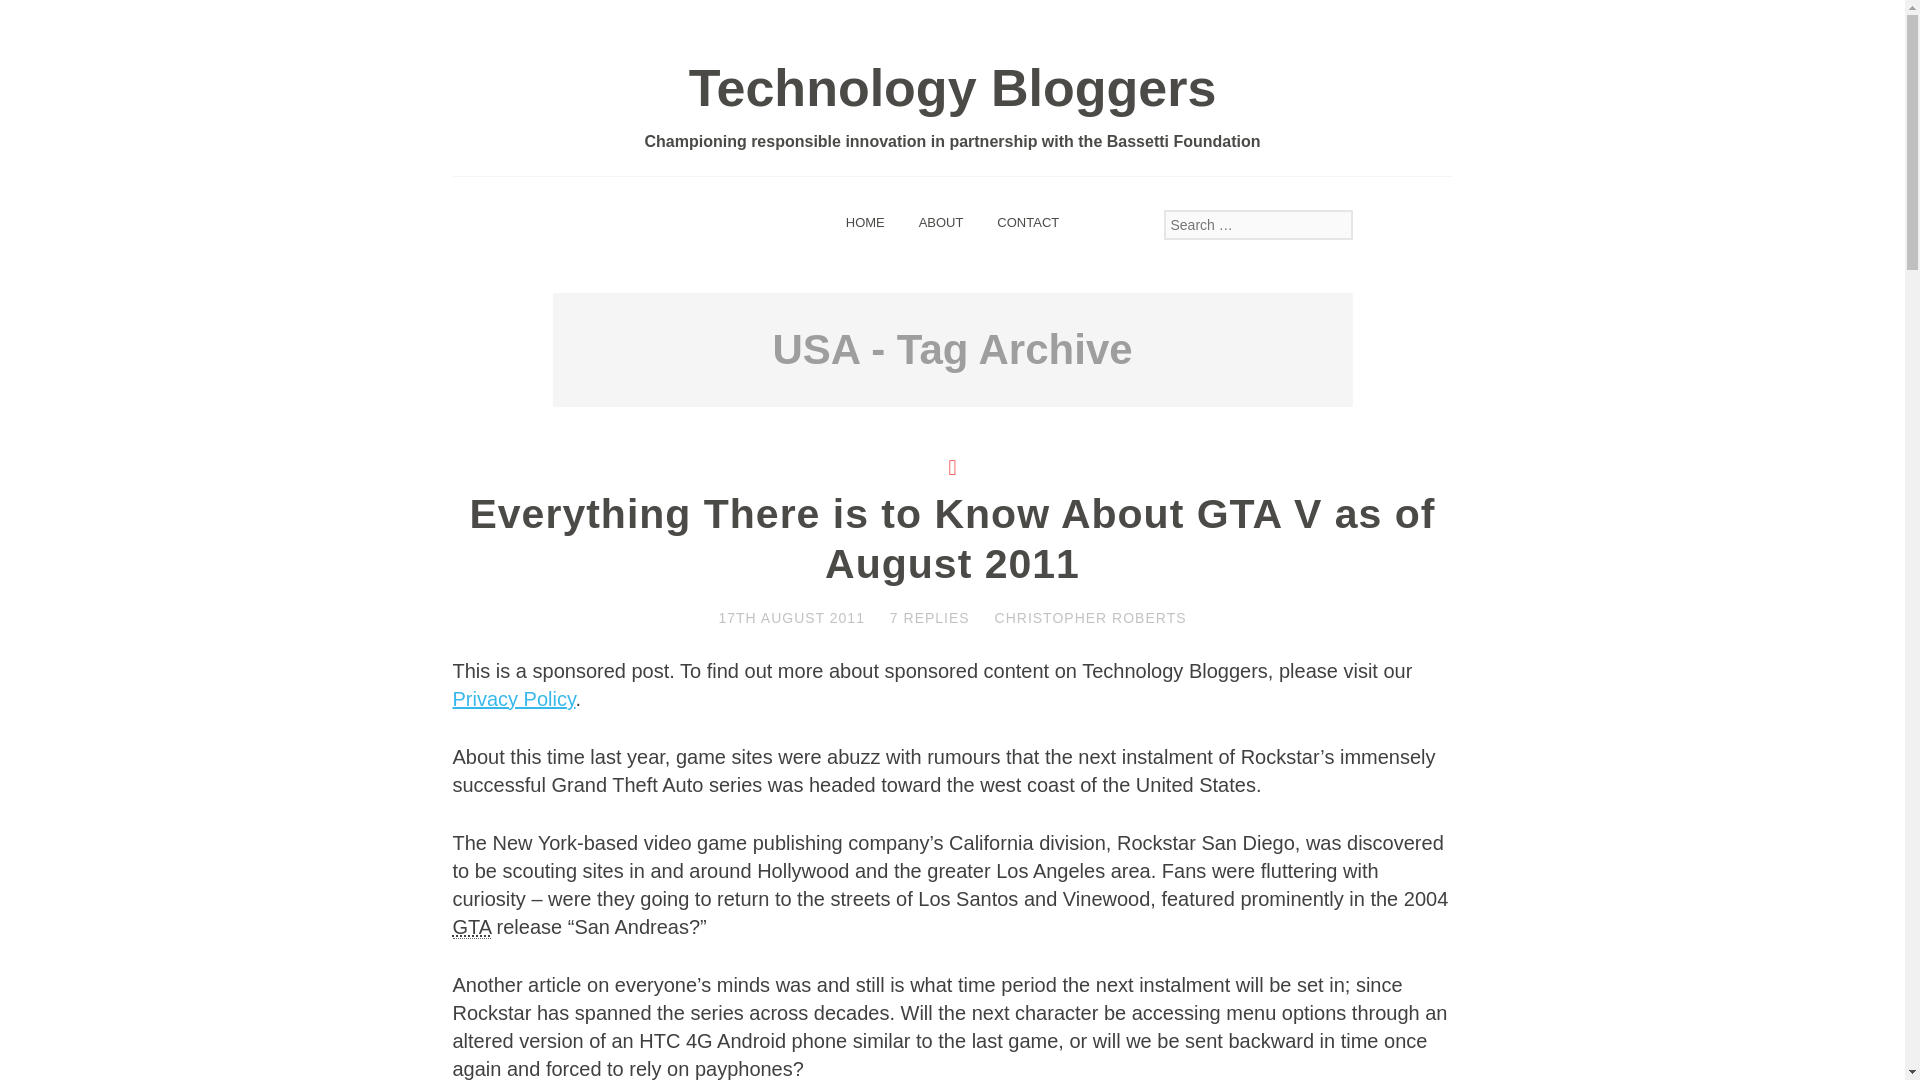  Describe the element at coordinates (512, 698) in the screenshot. I see `Privacy Policy` at that location.